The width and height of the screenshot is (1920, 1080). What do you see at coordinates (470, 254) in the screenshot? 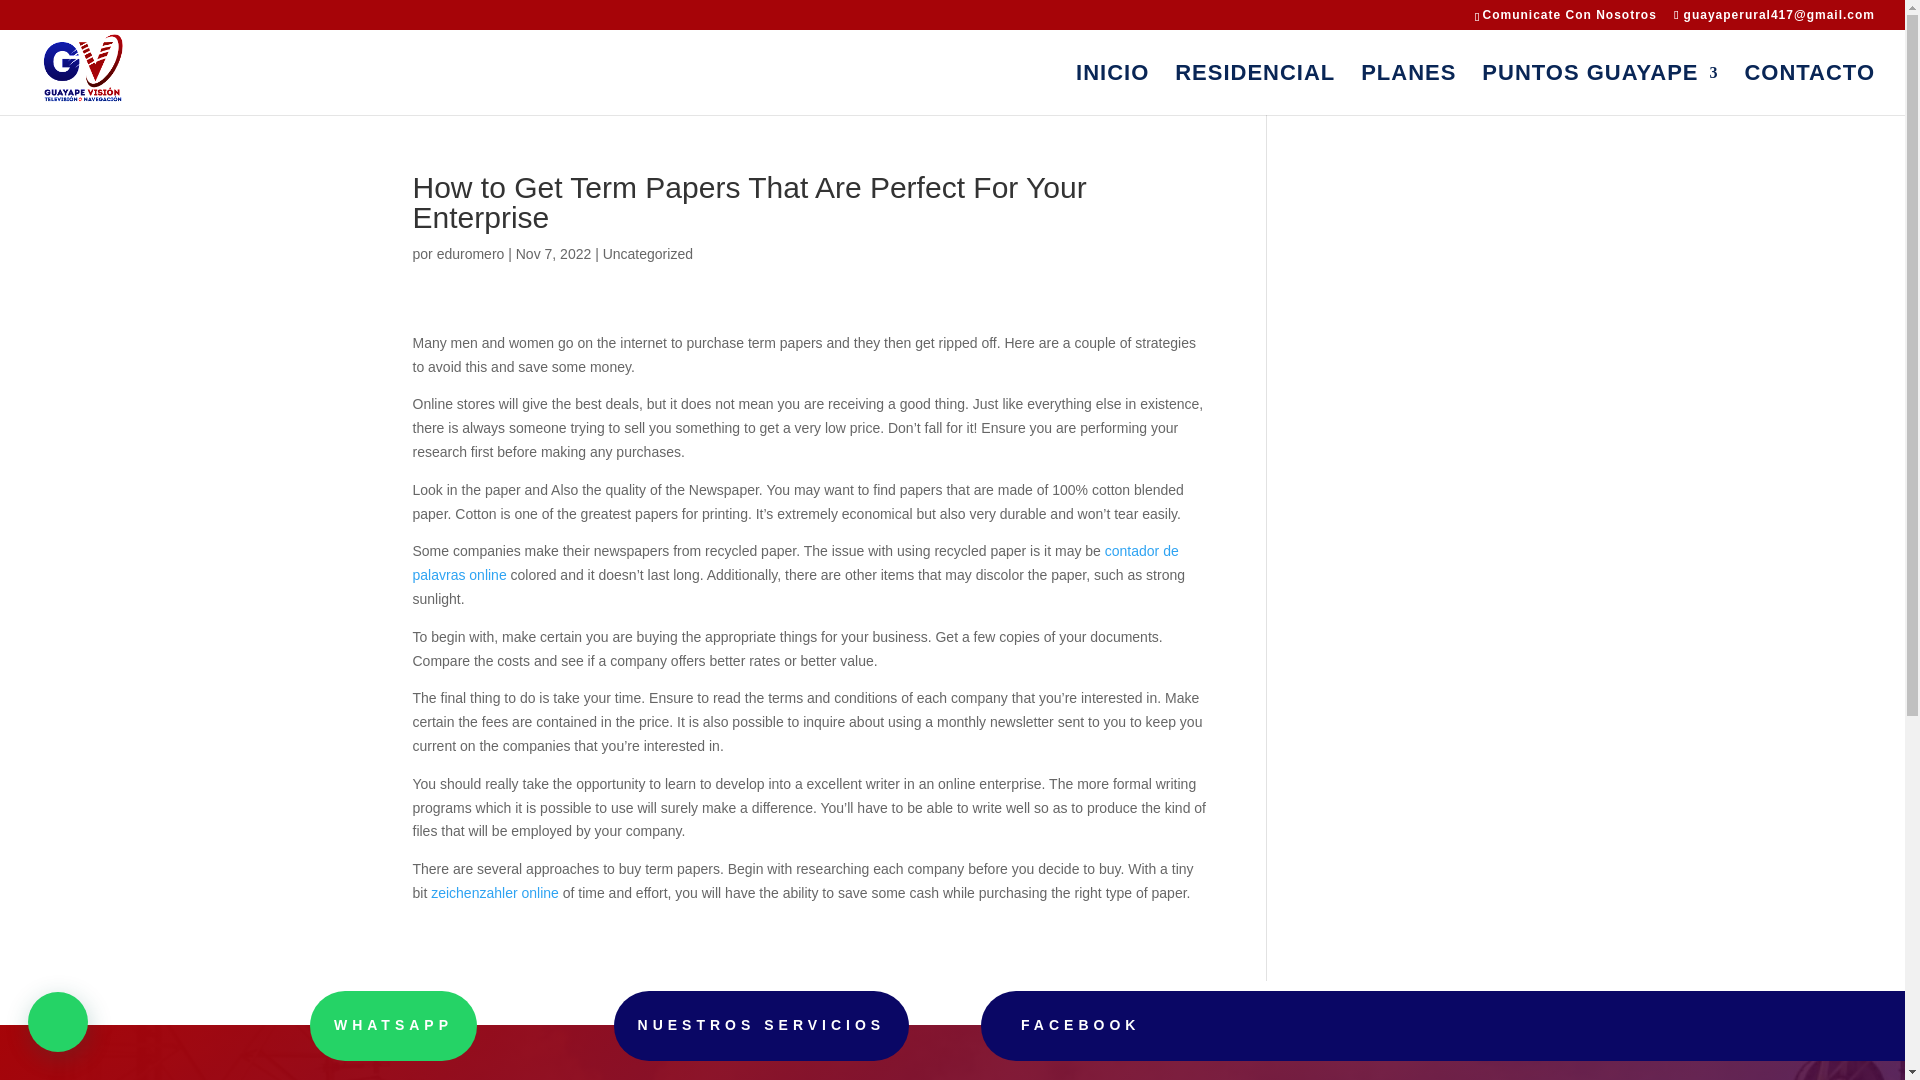
I see `eduromero` at bounding box center [470, 254].